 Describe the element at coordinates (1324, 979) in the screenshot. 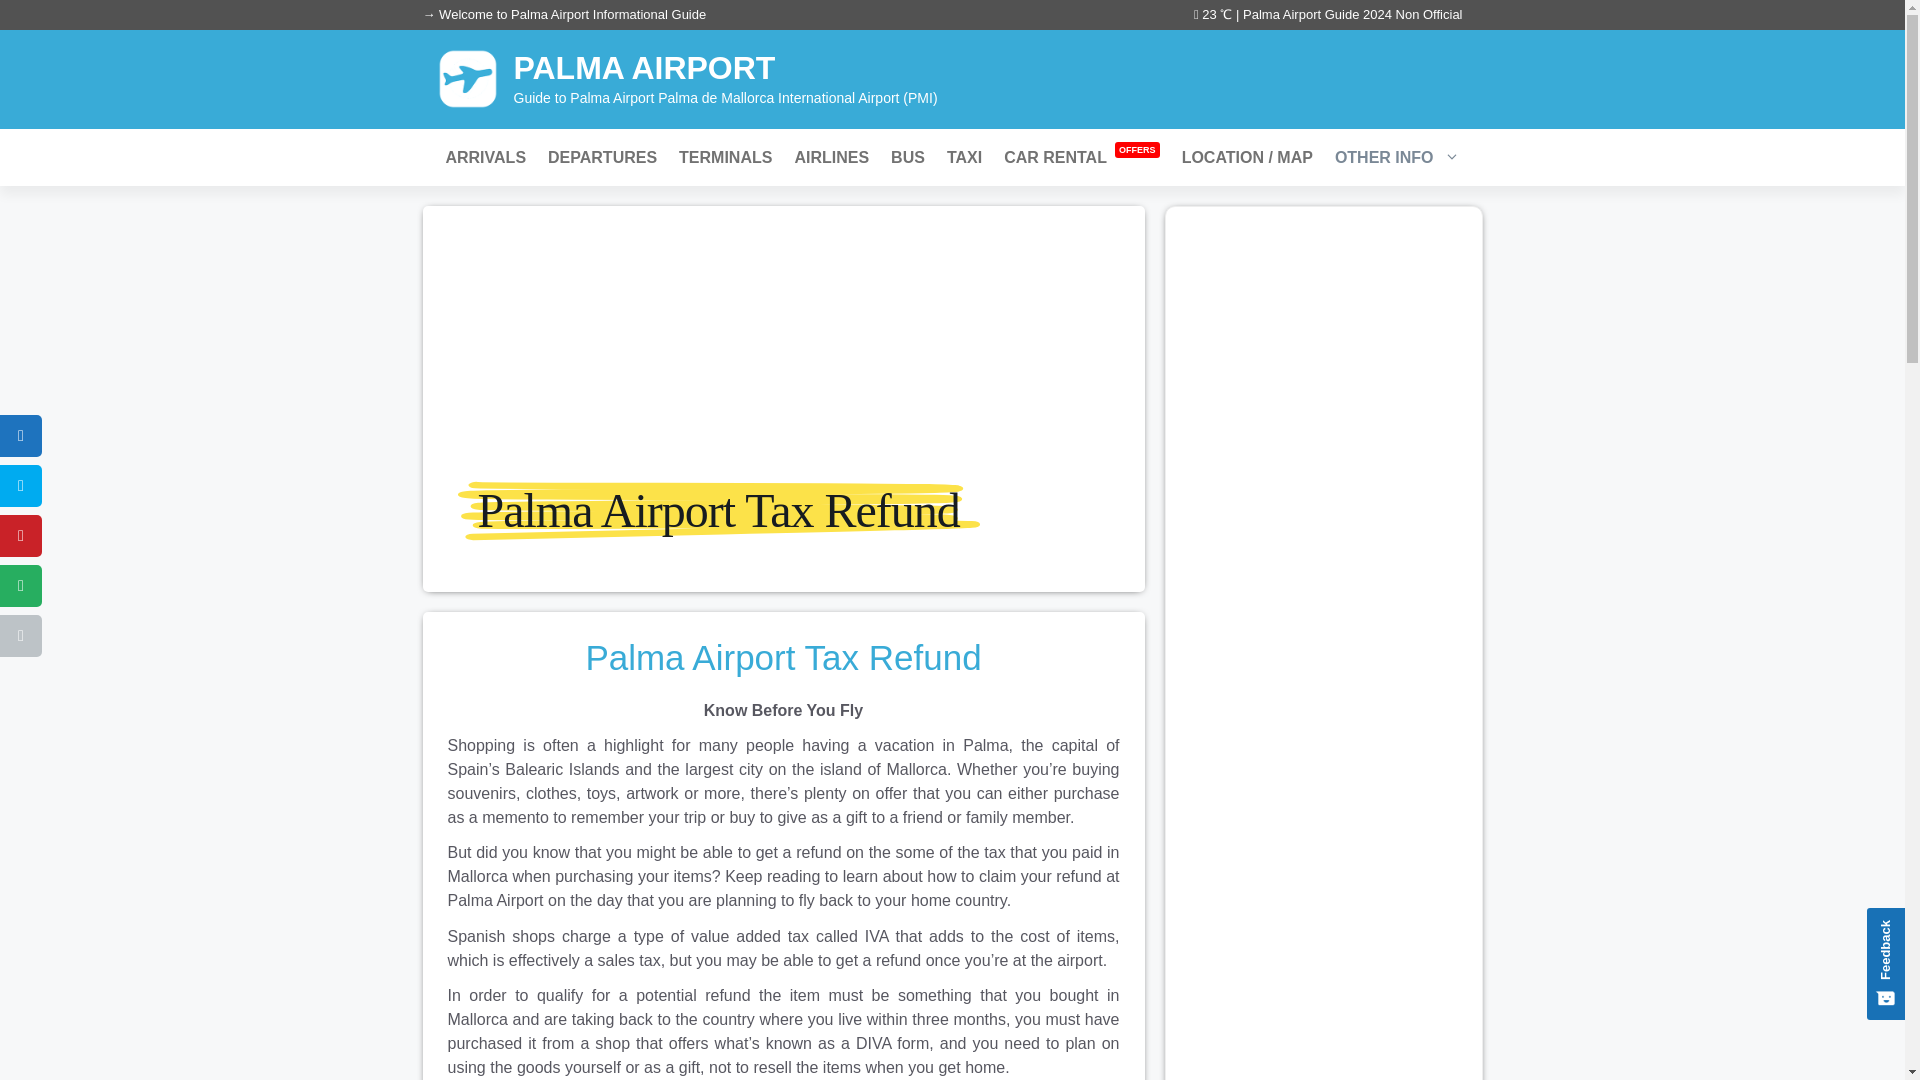

I see `Advertisement` at that location.